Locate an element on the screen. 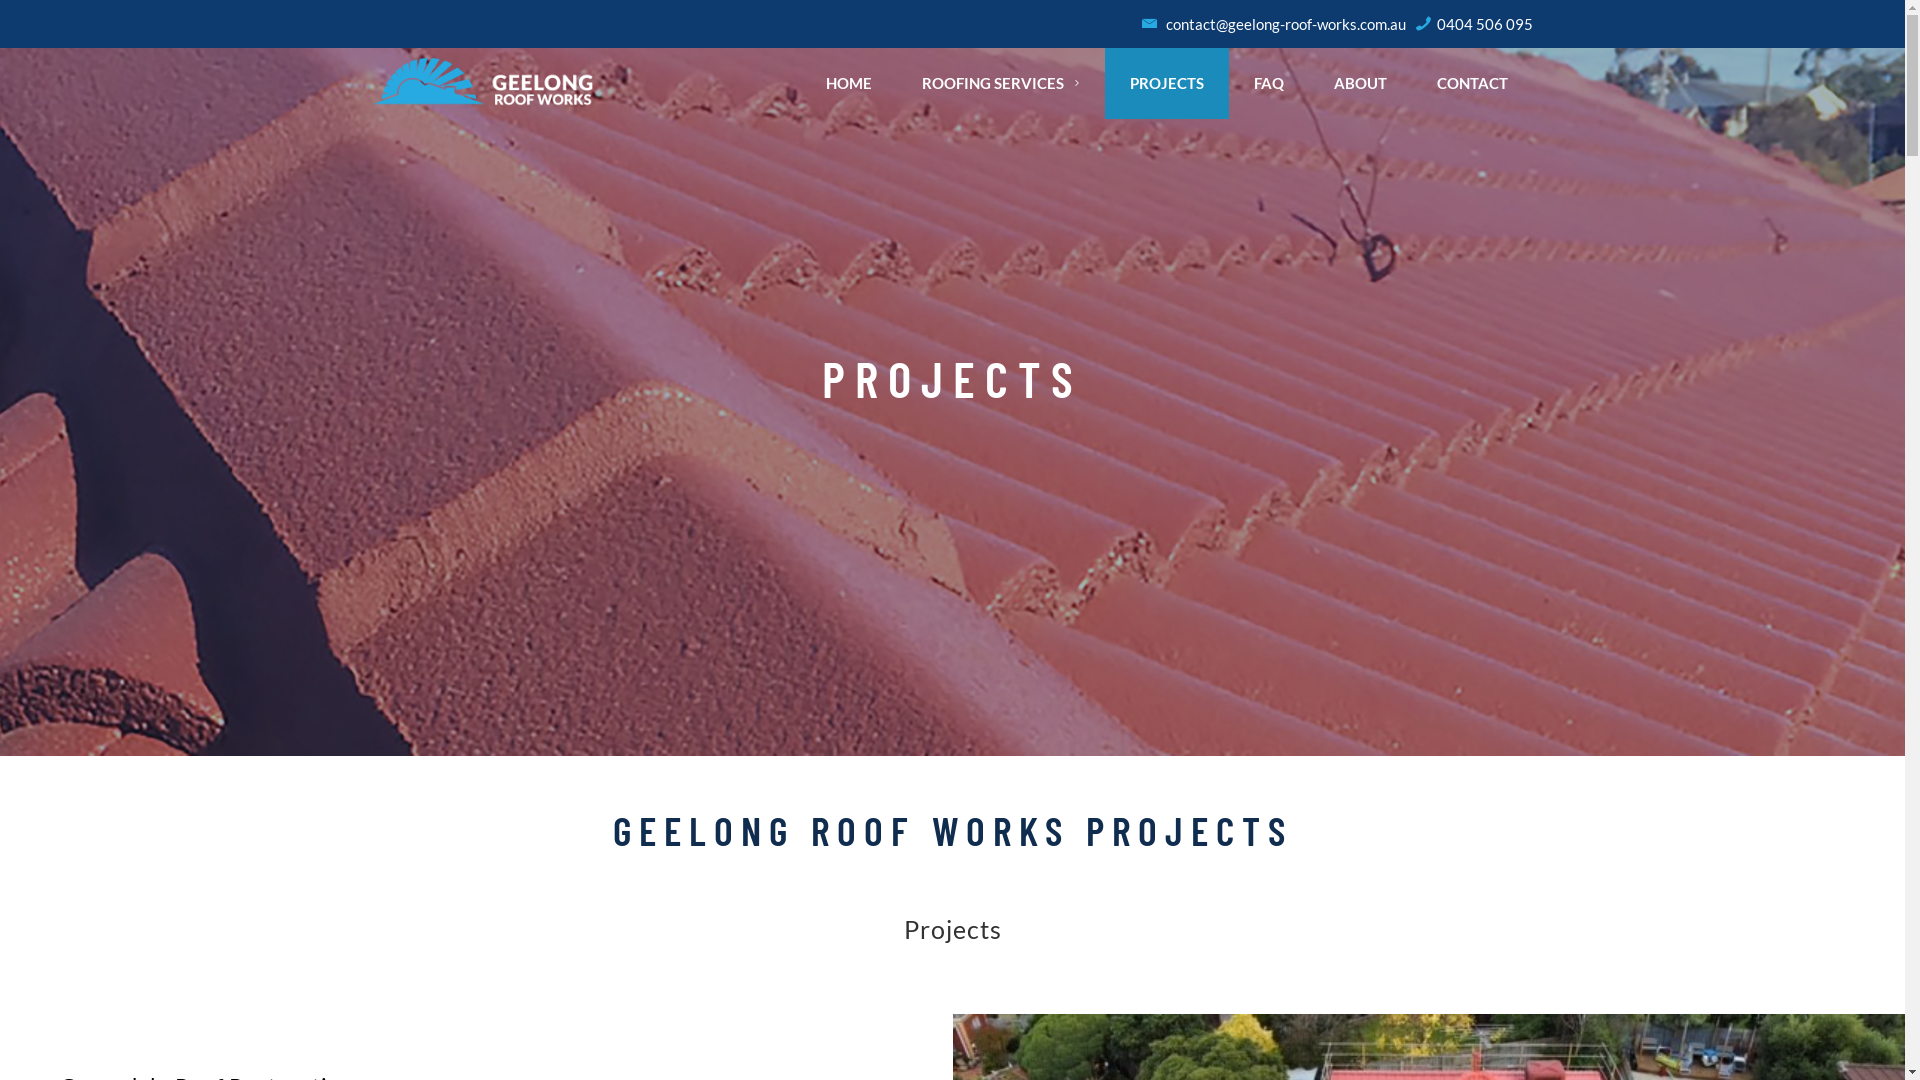 Image resolution: width=1920 pixels, height=1080 pixels. PROJECTS is located at coordinates (1167, 84).